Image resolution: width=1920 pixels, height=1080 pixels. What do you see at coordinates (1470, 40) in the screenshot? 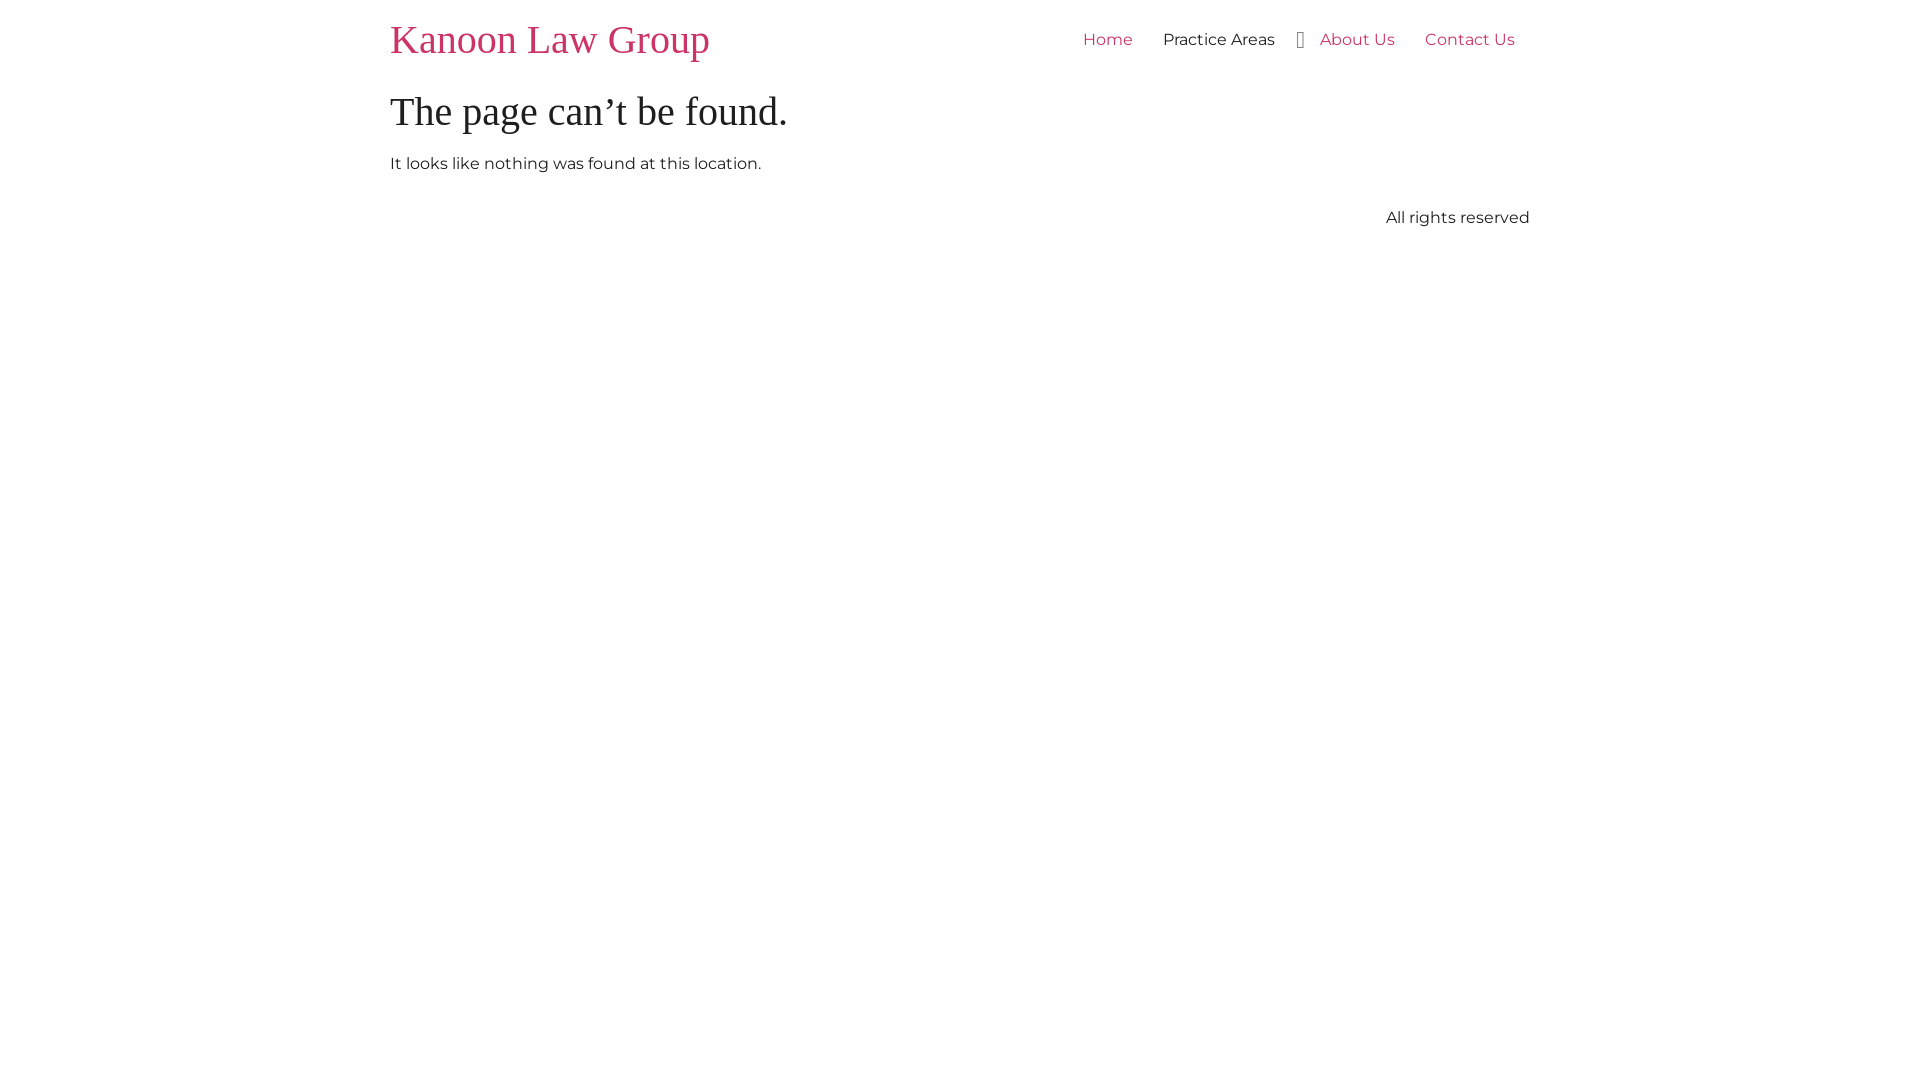
I see `Contact Us` at bounding box center [1470, 40].